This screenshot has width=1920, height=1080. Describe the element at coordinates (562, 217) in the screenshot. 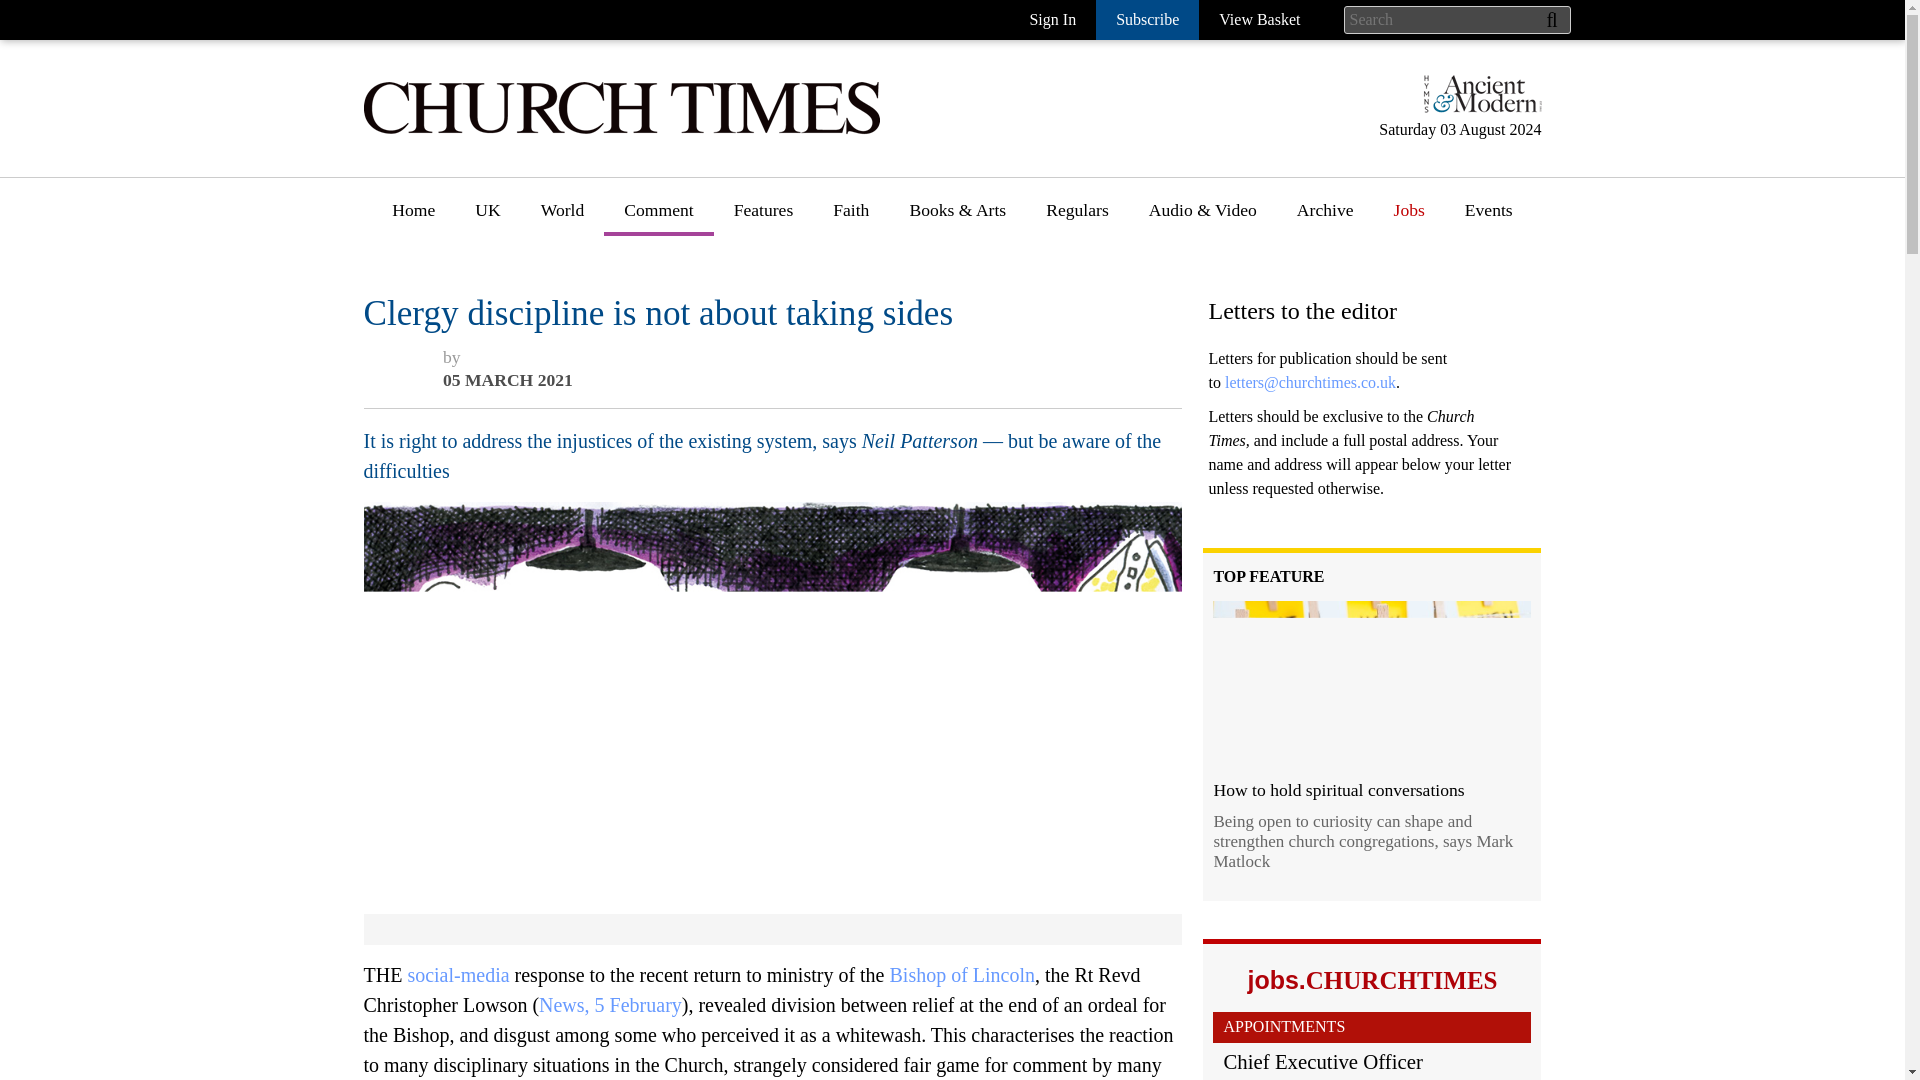

I see `World` at that location.